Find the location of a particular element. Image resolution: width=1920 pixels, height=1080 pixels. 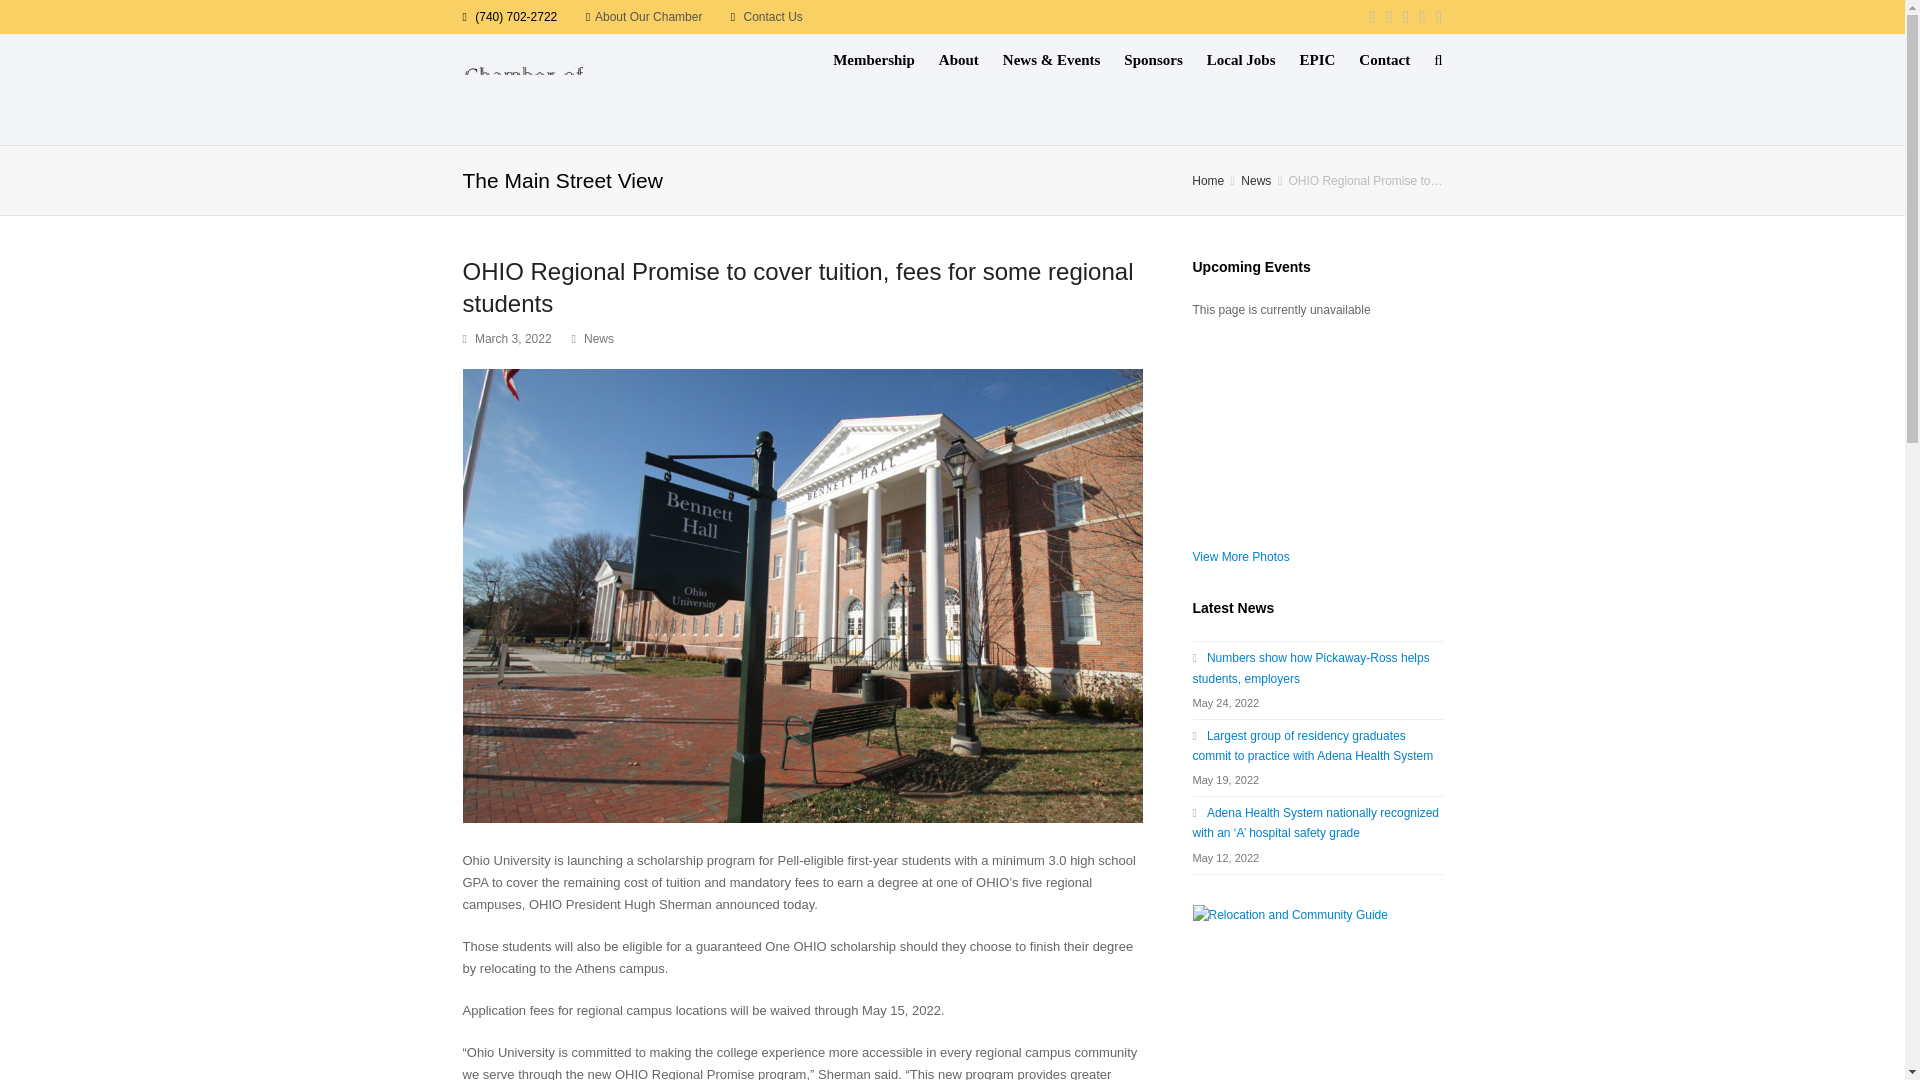

Local Jobs is located at coordinates (1241, 60).